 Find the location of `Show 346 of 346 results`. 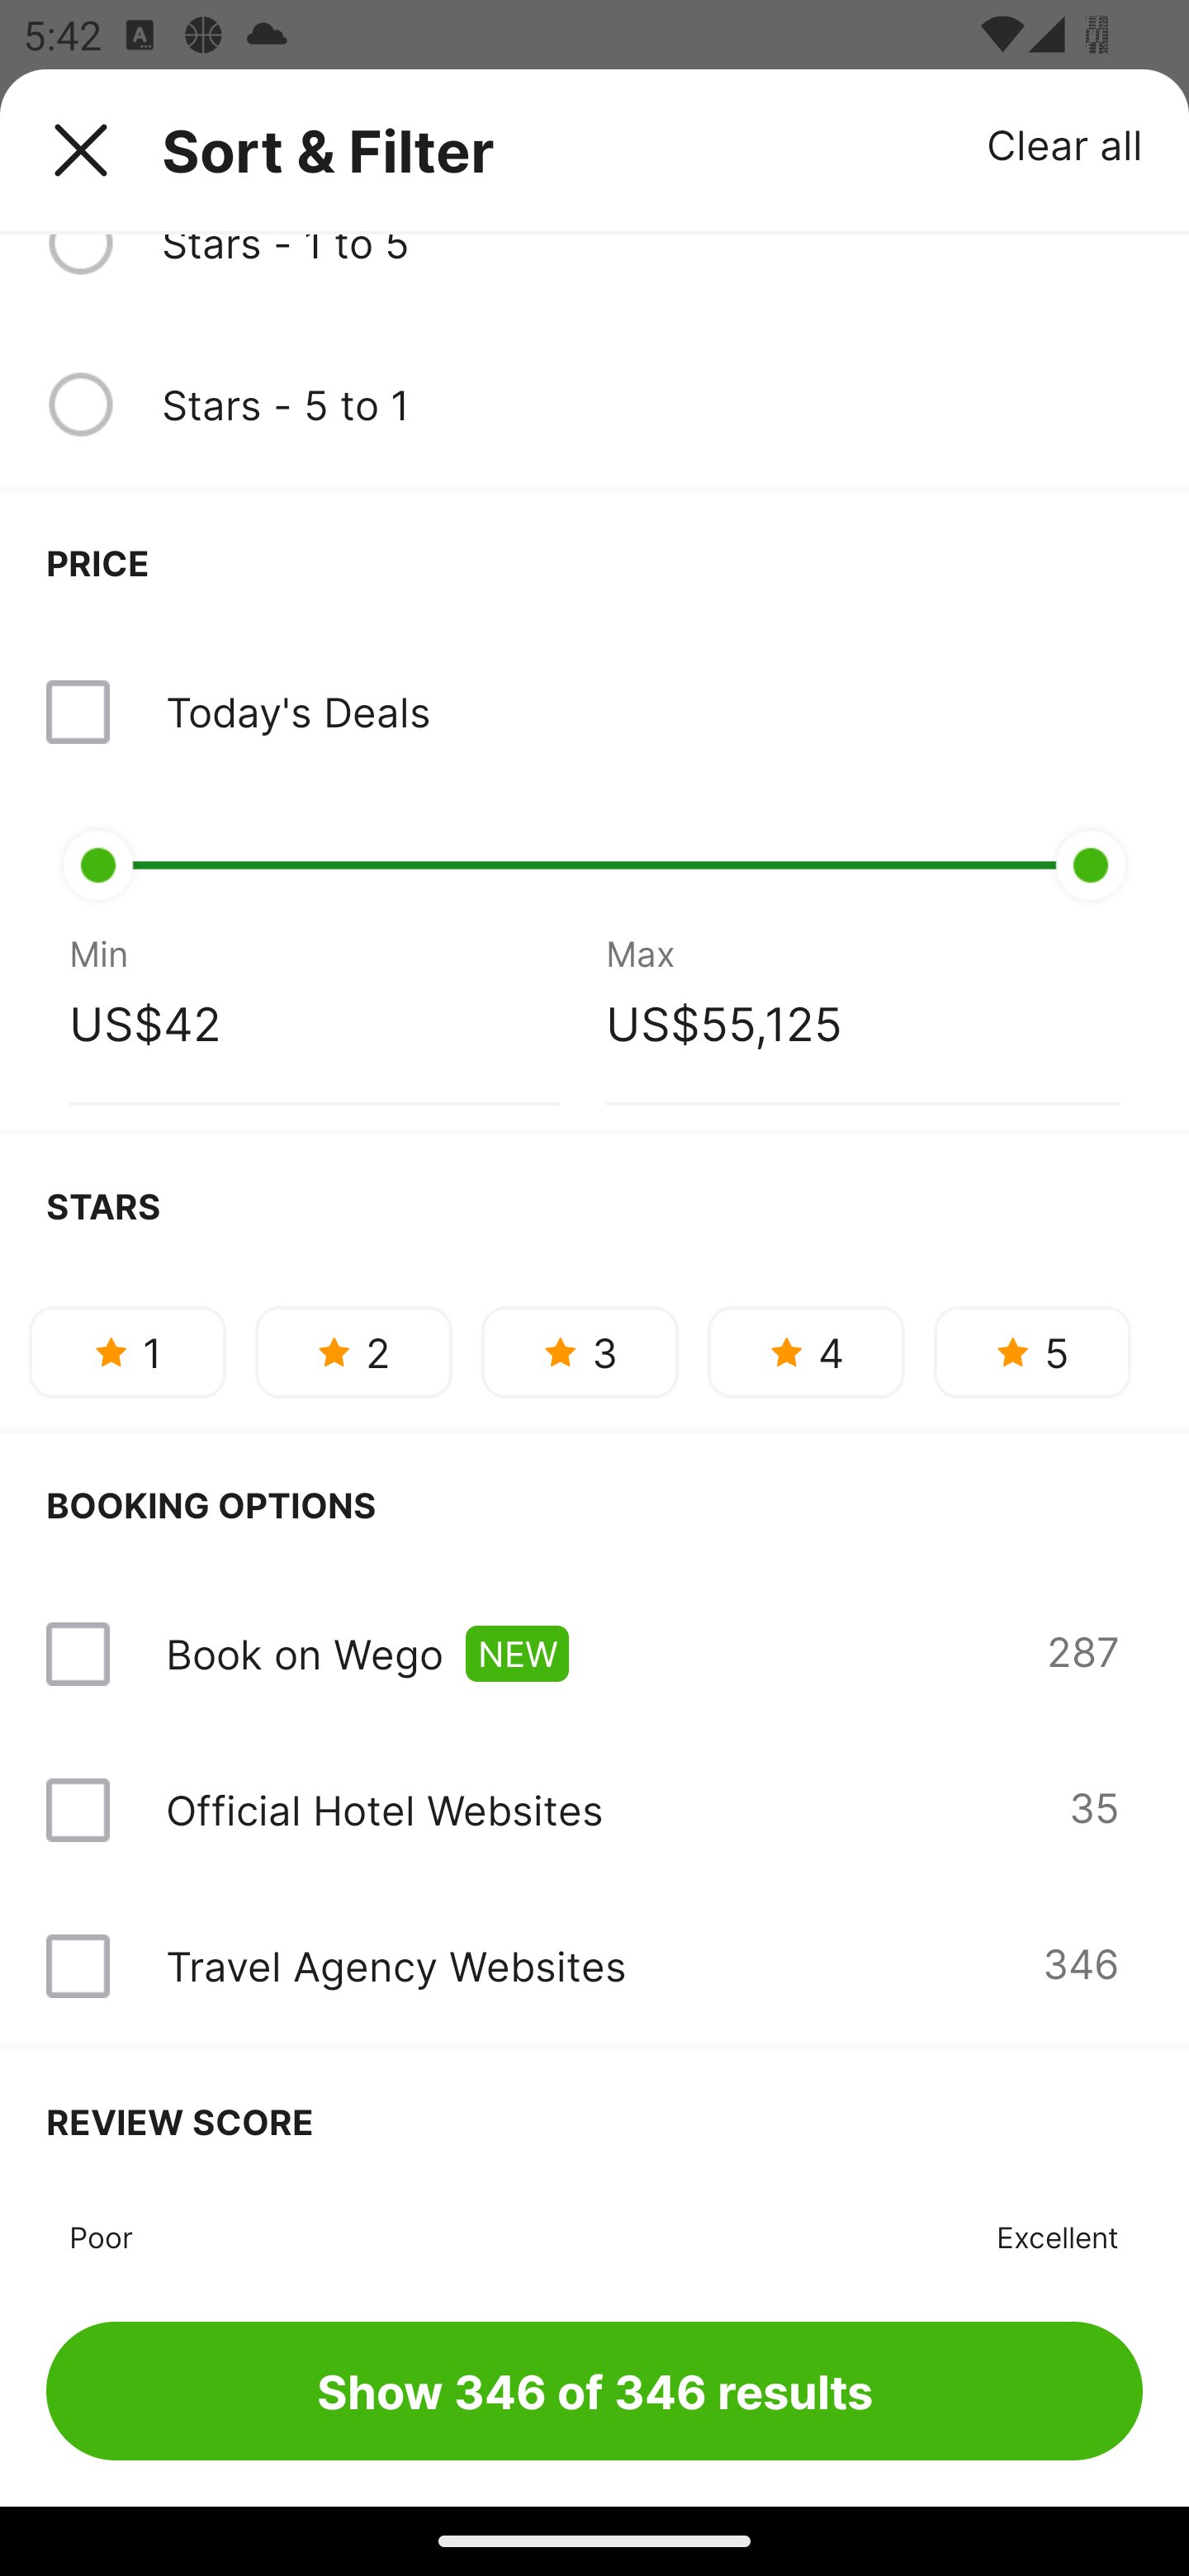

Show 346 of 346 results is located at coordinates (594, 2390).